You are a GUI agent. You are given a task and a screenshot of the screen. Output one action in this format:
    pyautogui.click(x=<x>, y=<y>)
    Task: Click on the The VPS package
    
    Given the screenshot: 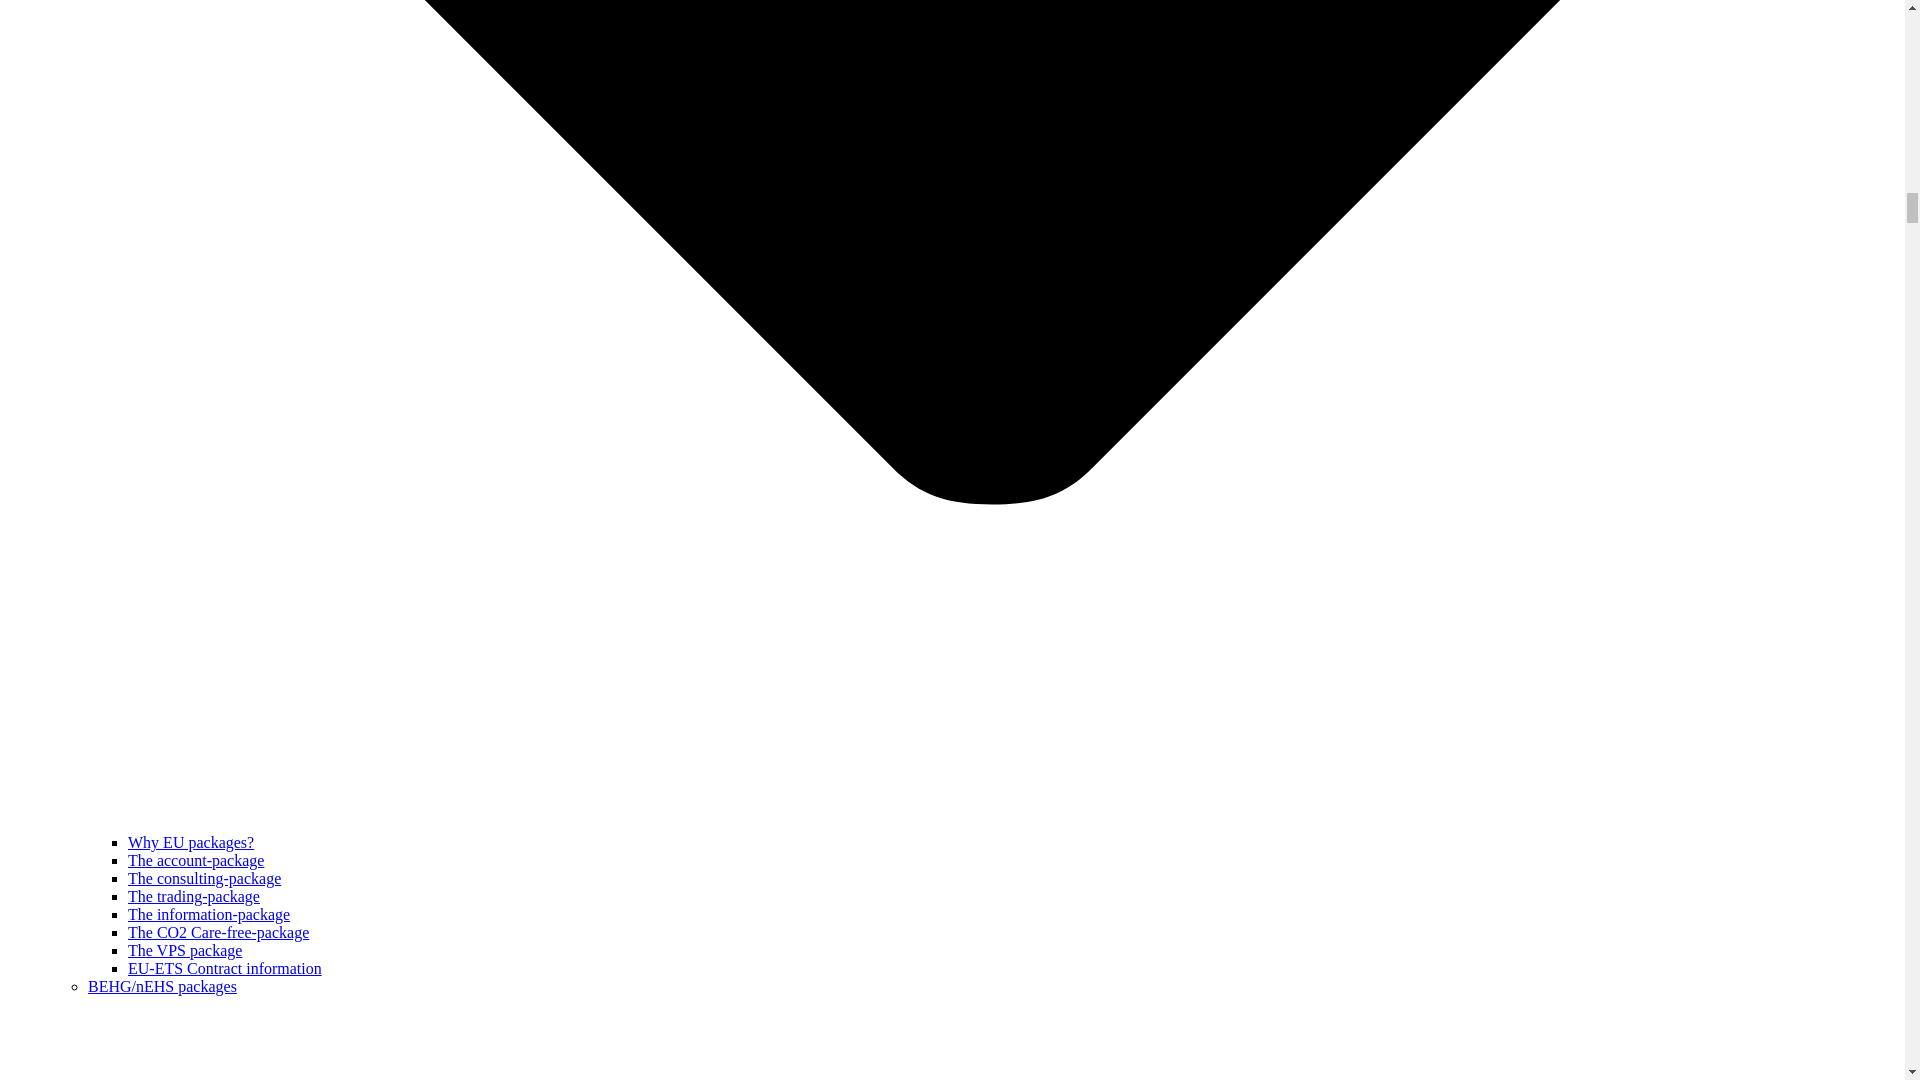 What is the action you would take?
    pyautogui.click(x=184, y=950)
    